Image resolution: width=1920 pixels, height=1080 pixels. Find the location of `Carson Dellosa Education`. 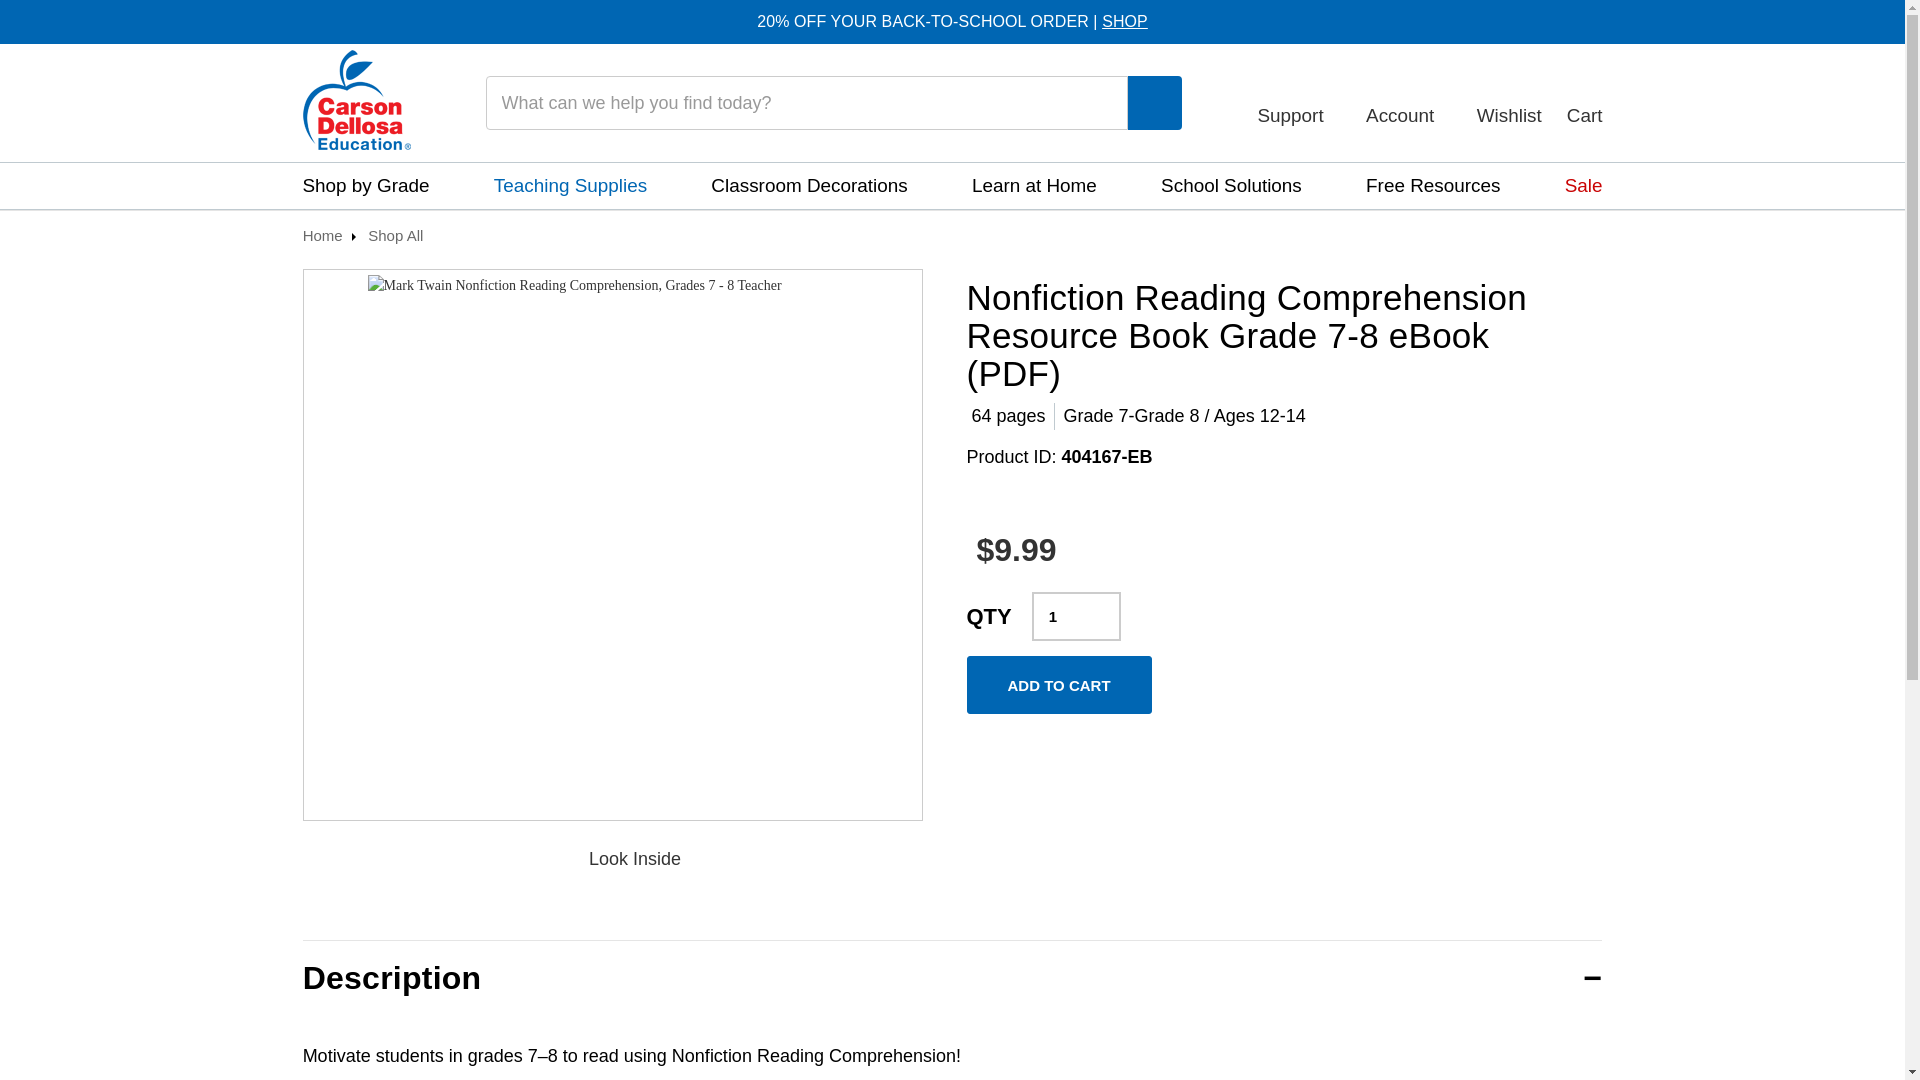

Carson Dellosa Education is located at coordinates (356, 102).